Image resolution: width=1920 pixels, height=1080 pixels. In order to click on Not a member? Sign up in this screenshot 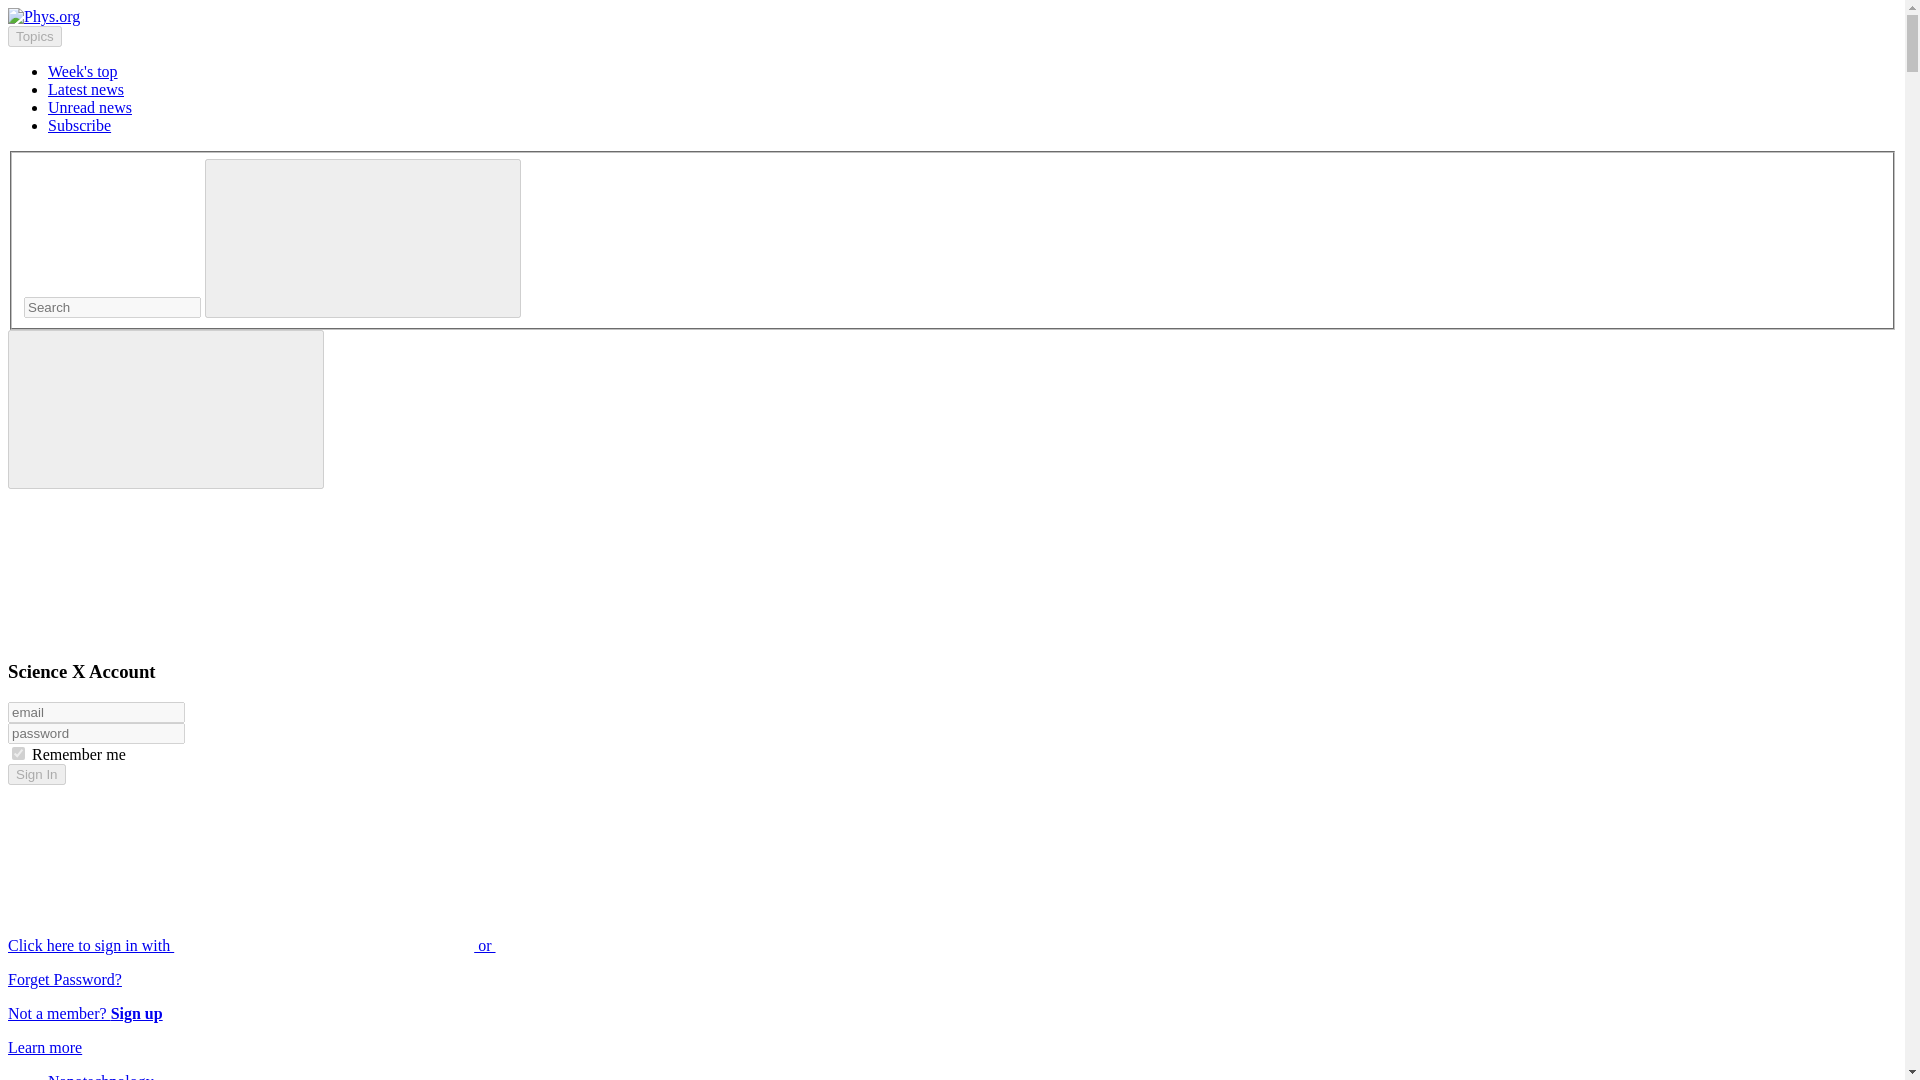, I will do `click(85, 1013)`.